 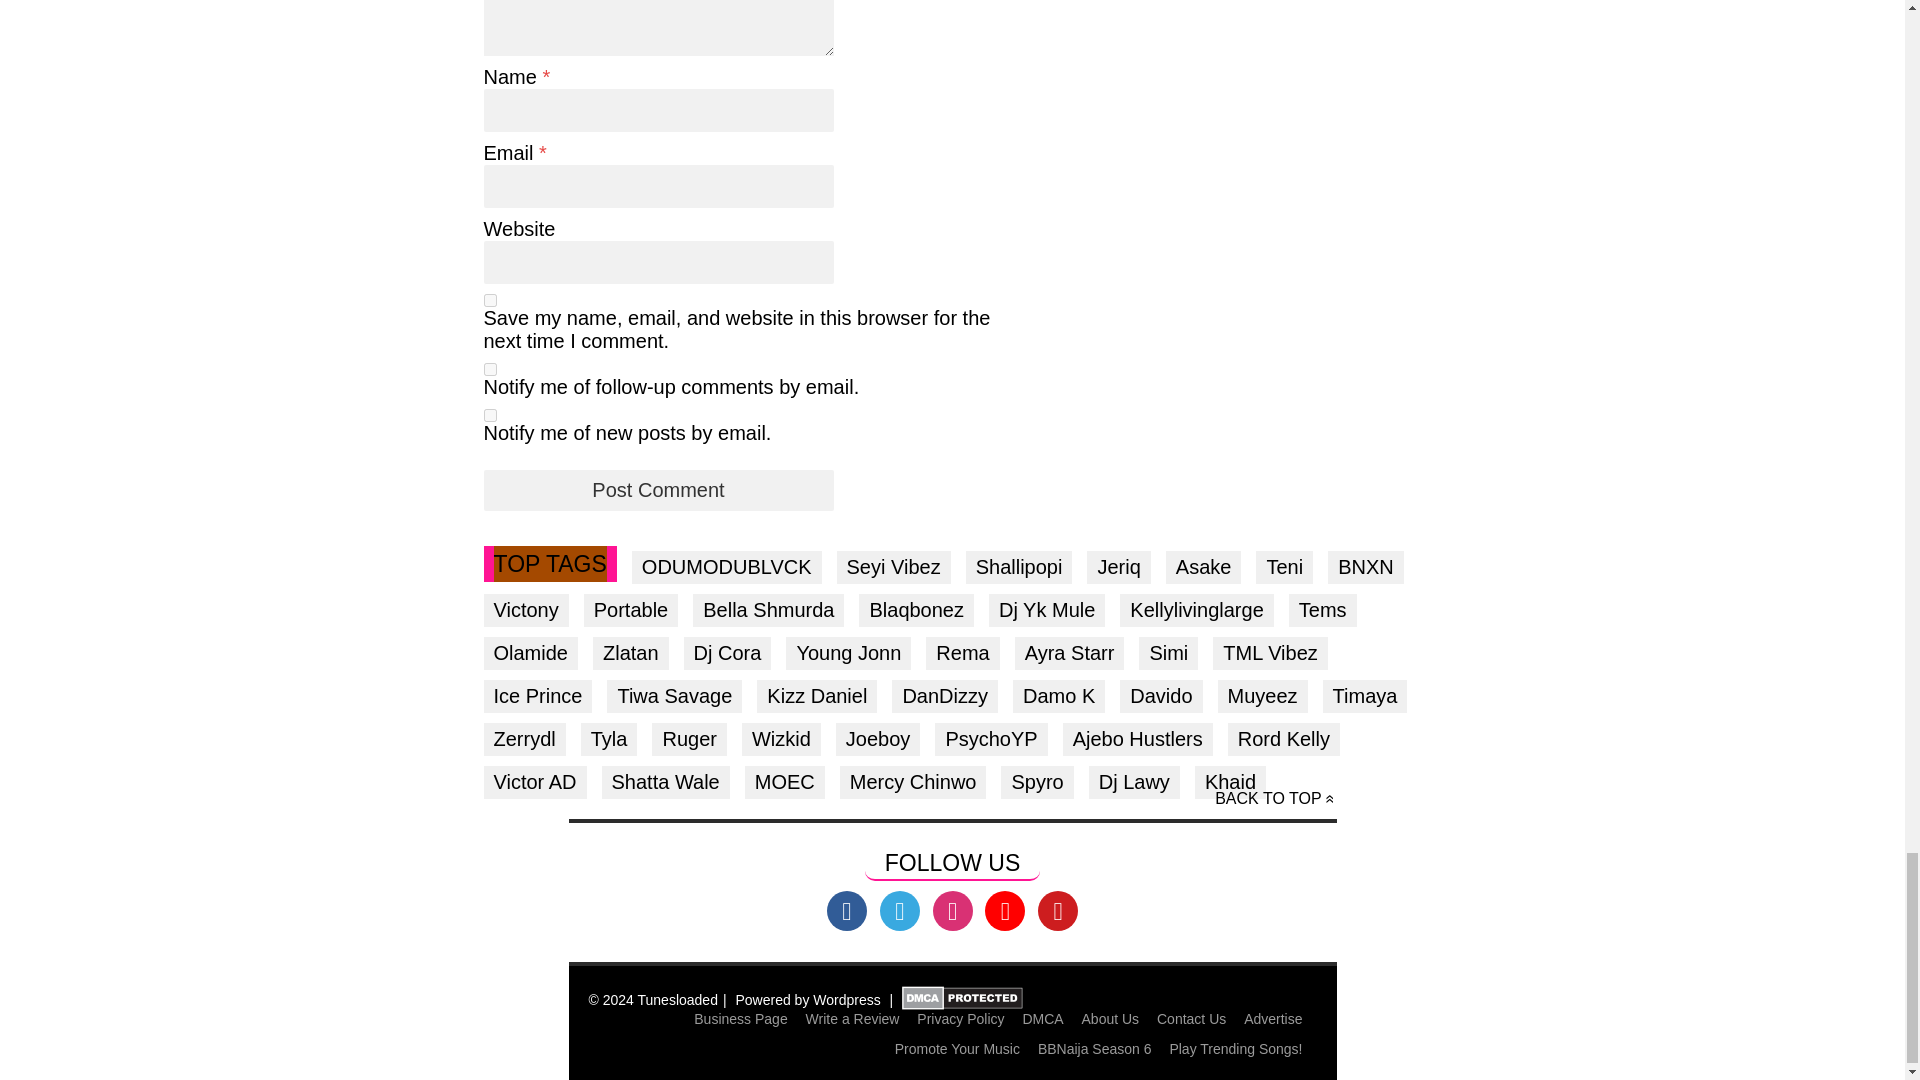 I want to click on Post Comment, so click(x=658, y=490).